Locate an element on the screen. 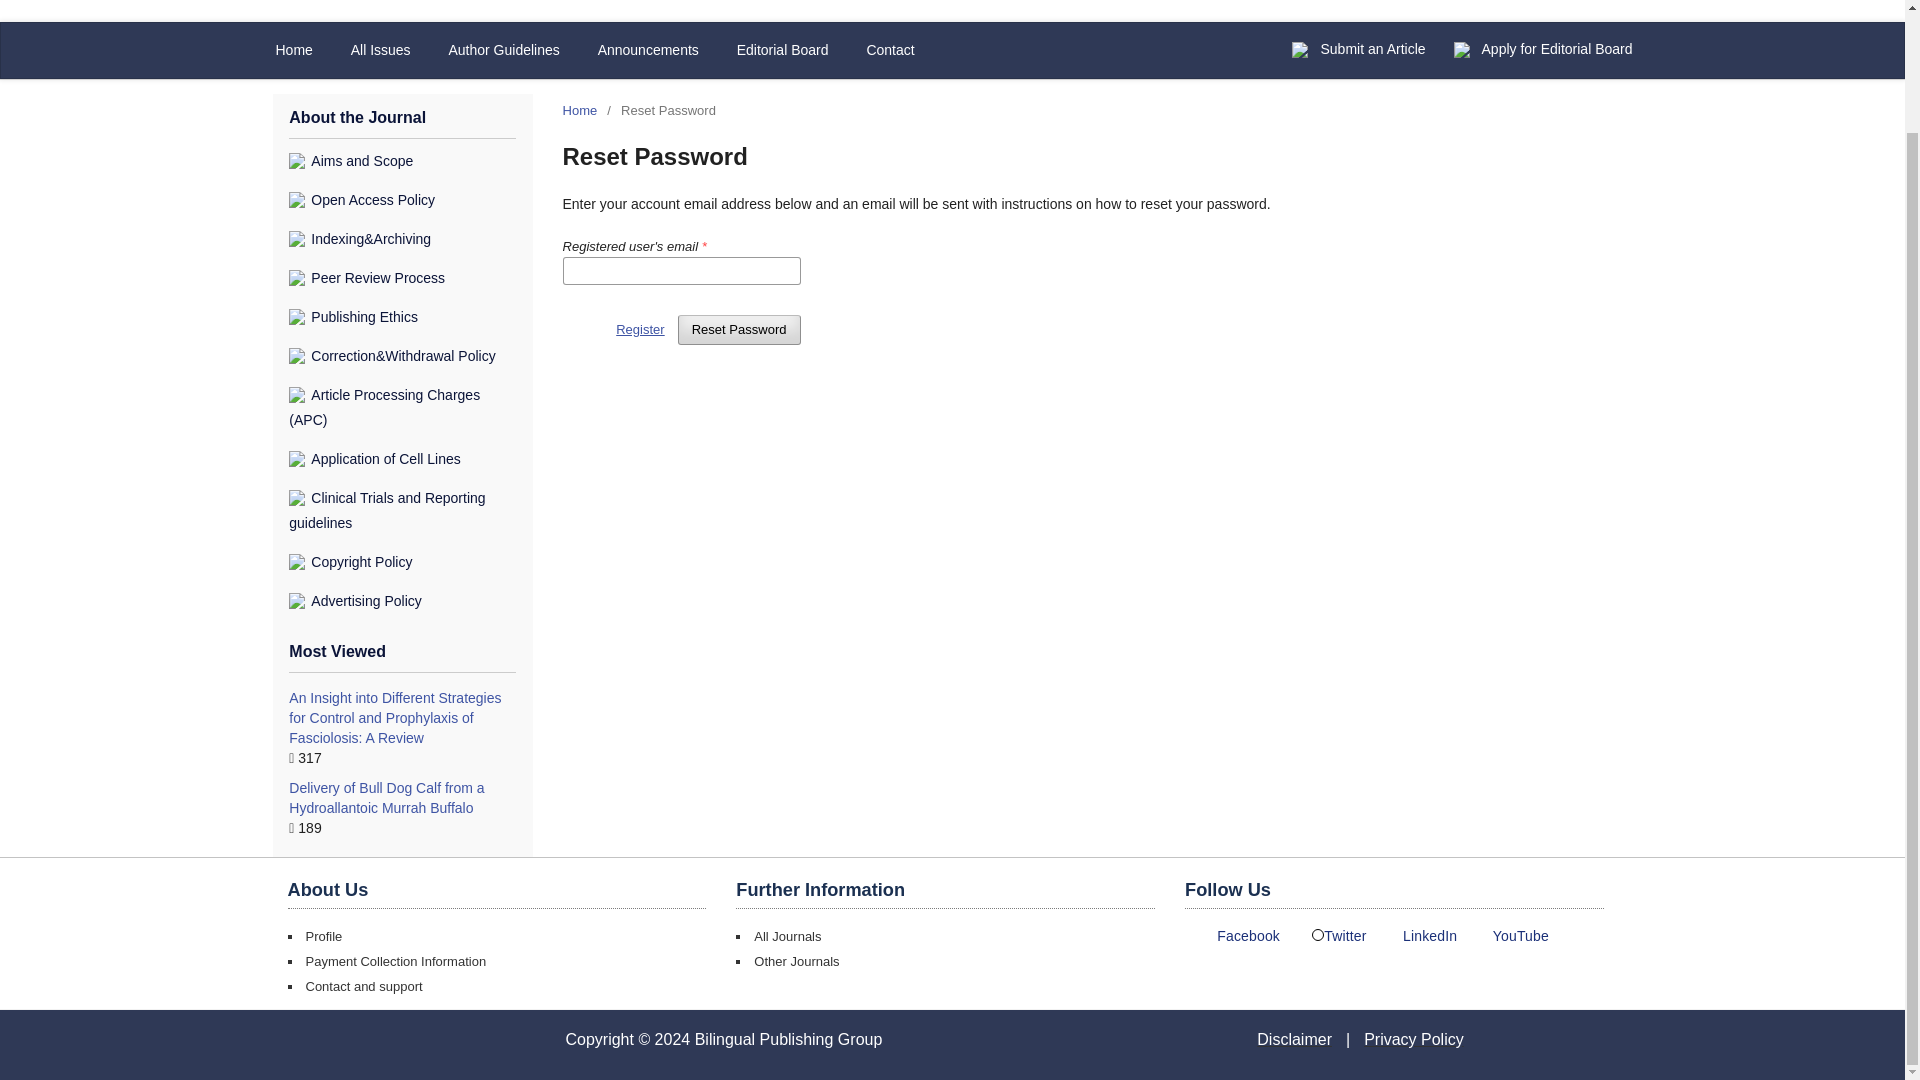 Image resolution: width=1920 pixels, height=1080 pixels. Peer Review Process is located at coordinates (367, 278).